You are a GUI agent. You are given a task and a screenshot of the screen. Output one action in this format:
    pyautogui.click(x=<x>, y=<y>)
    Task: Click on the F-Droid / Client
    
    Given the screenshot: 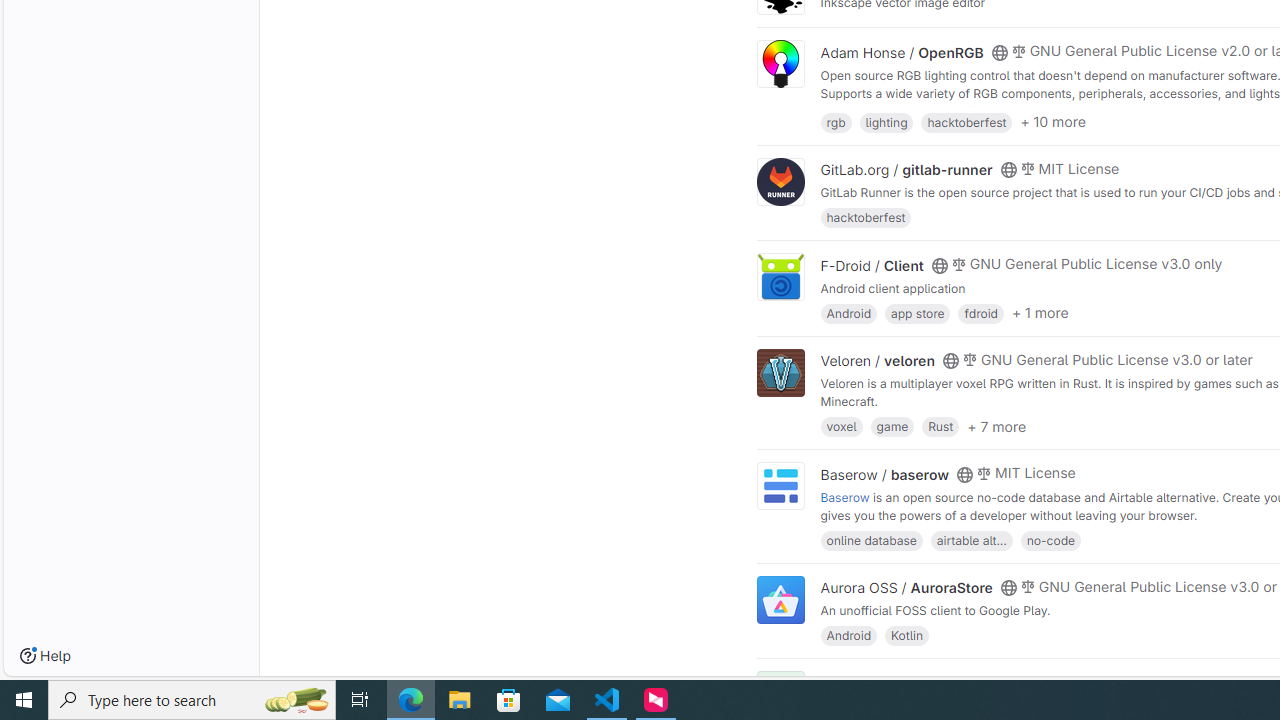 What is the action you would take?
    pyautogui.click(x=872, y=265)
    